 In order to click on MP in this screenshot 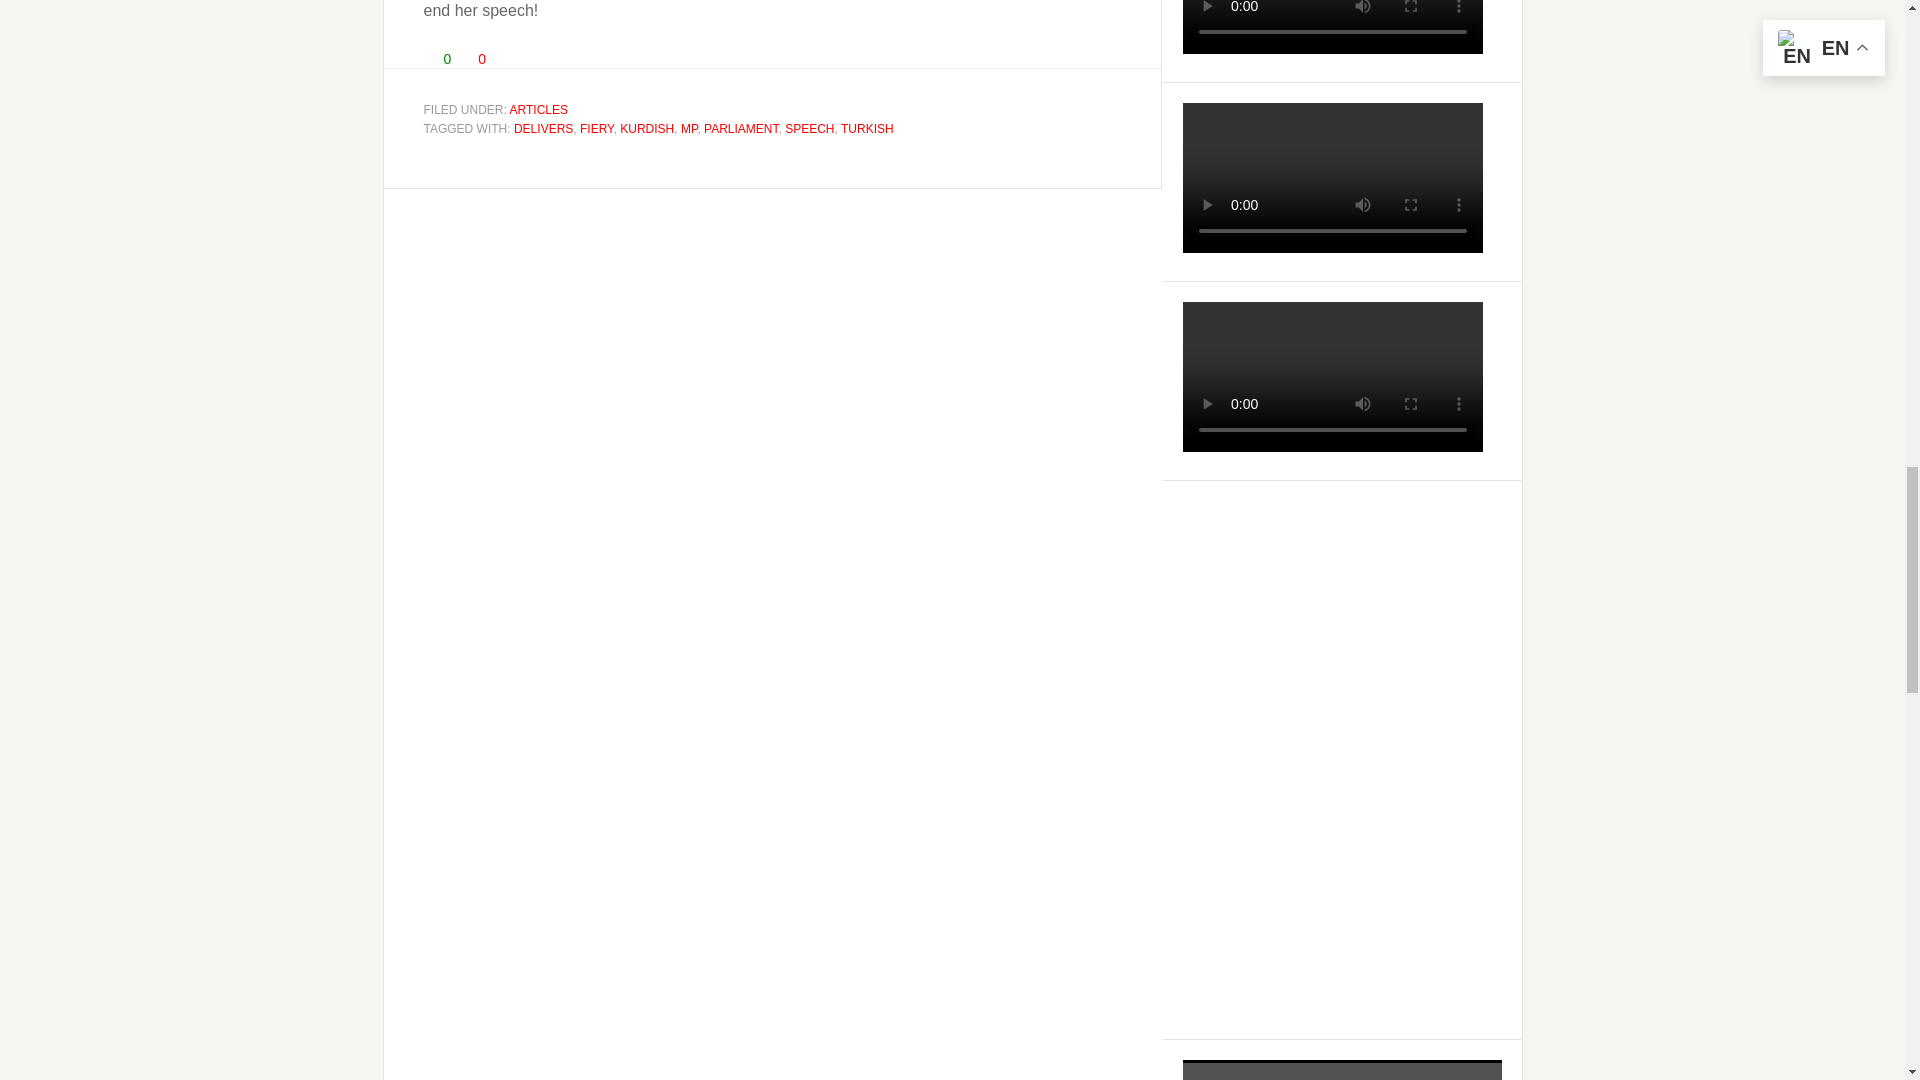, I will do `click(688, 129)`.